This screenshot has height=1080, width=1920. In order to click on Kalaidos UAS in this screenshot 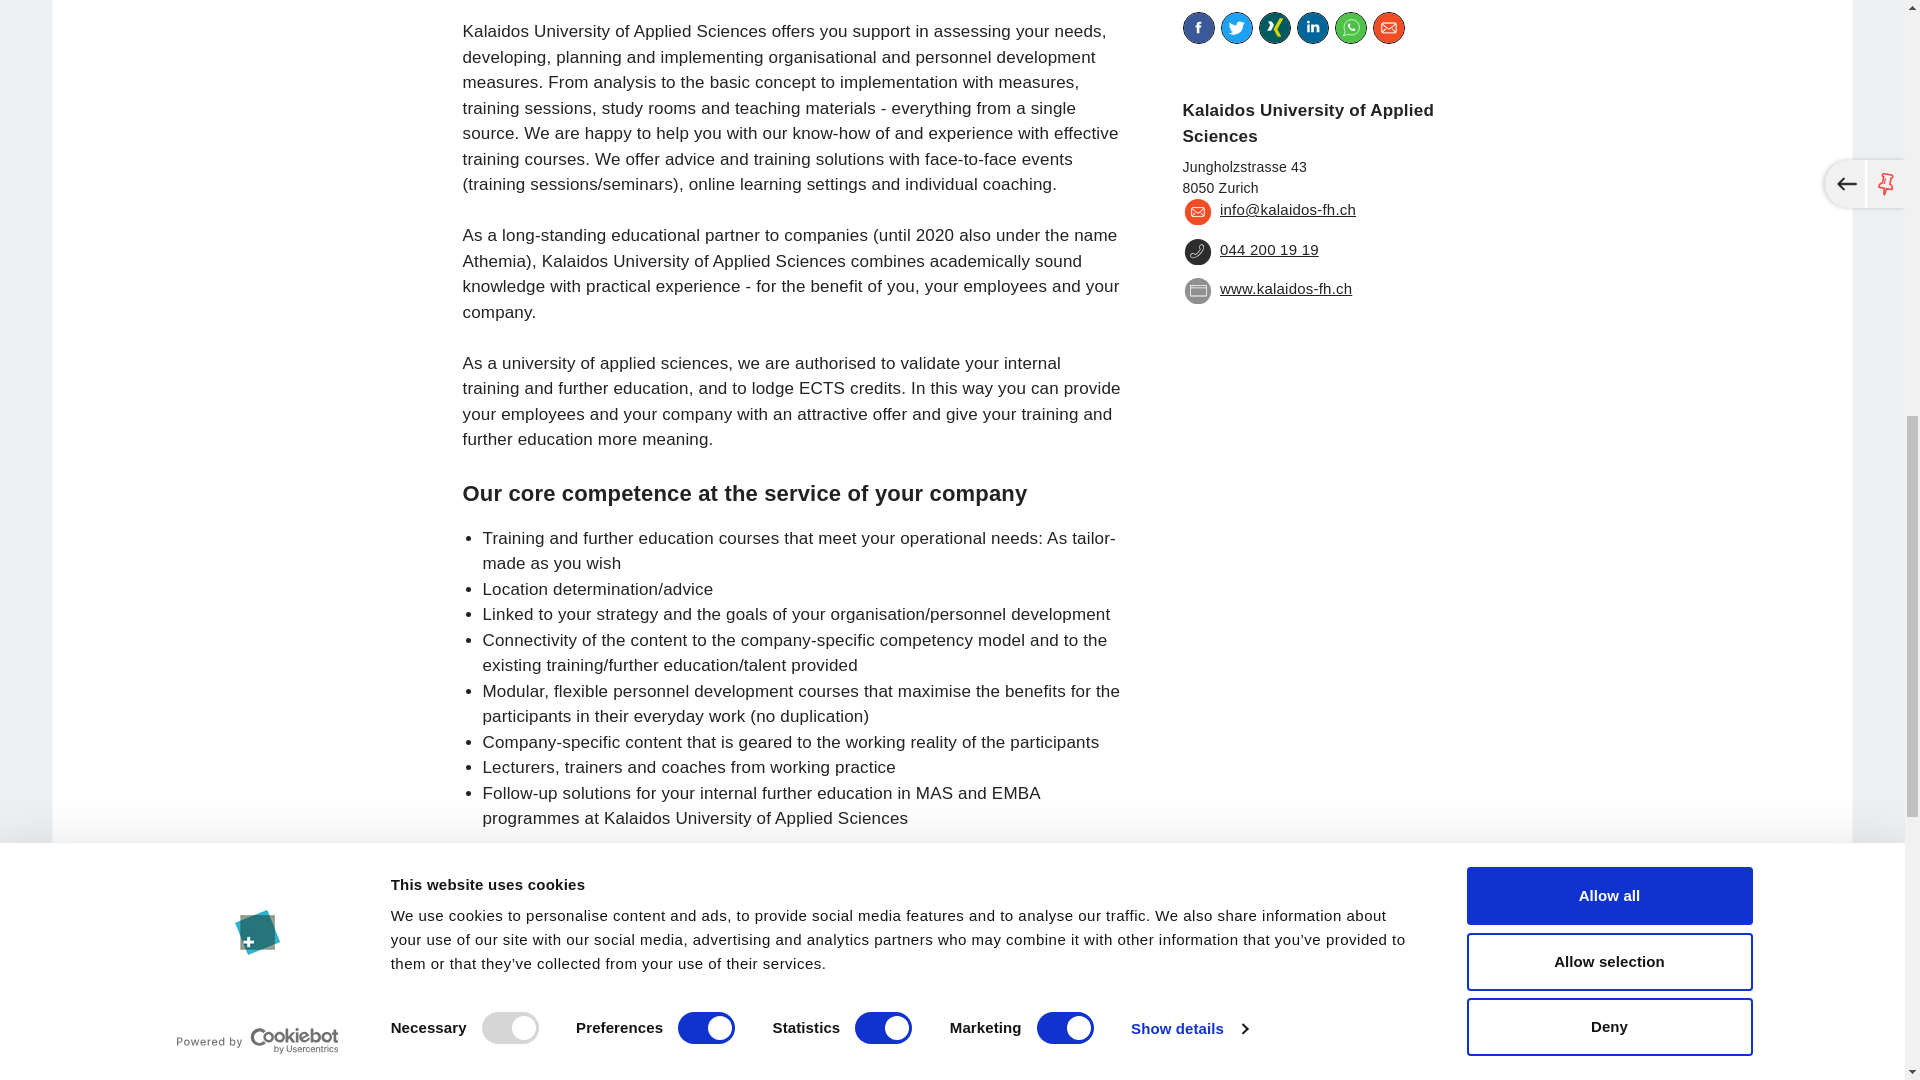, I will do `click(1266, 290)`.